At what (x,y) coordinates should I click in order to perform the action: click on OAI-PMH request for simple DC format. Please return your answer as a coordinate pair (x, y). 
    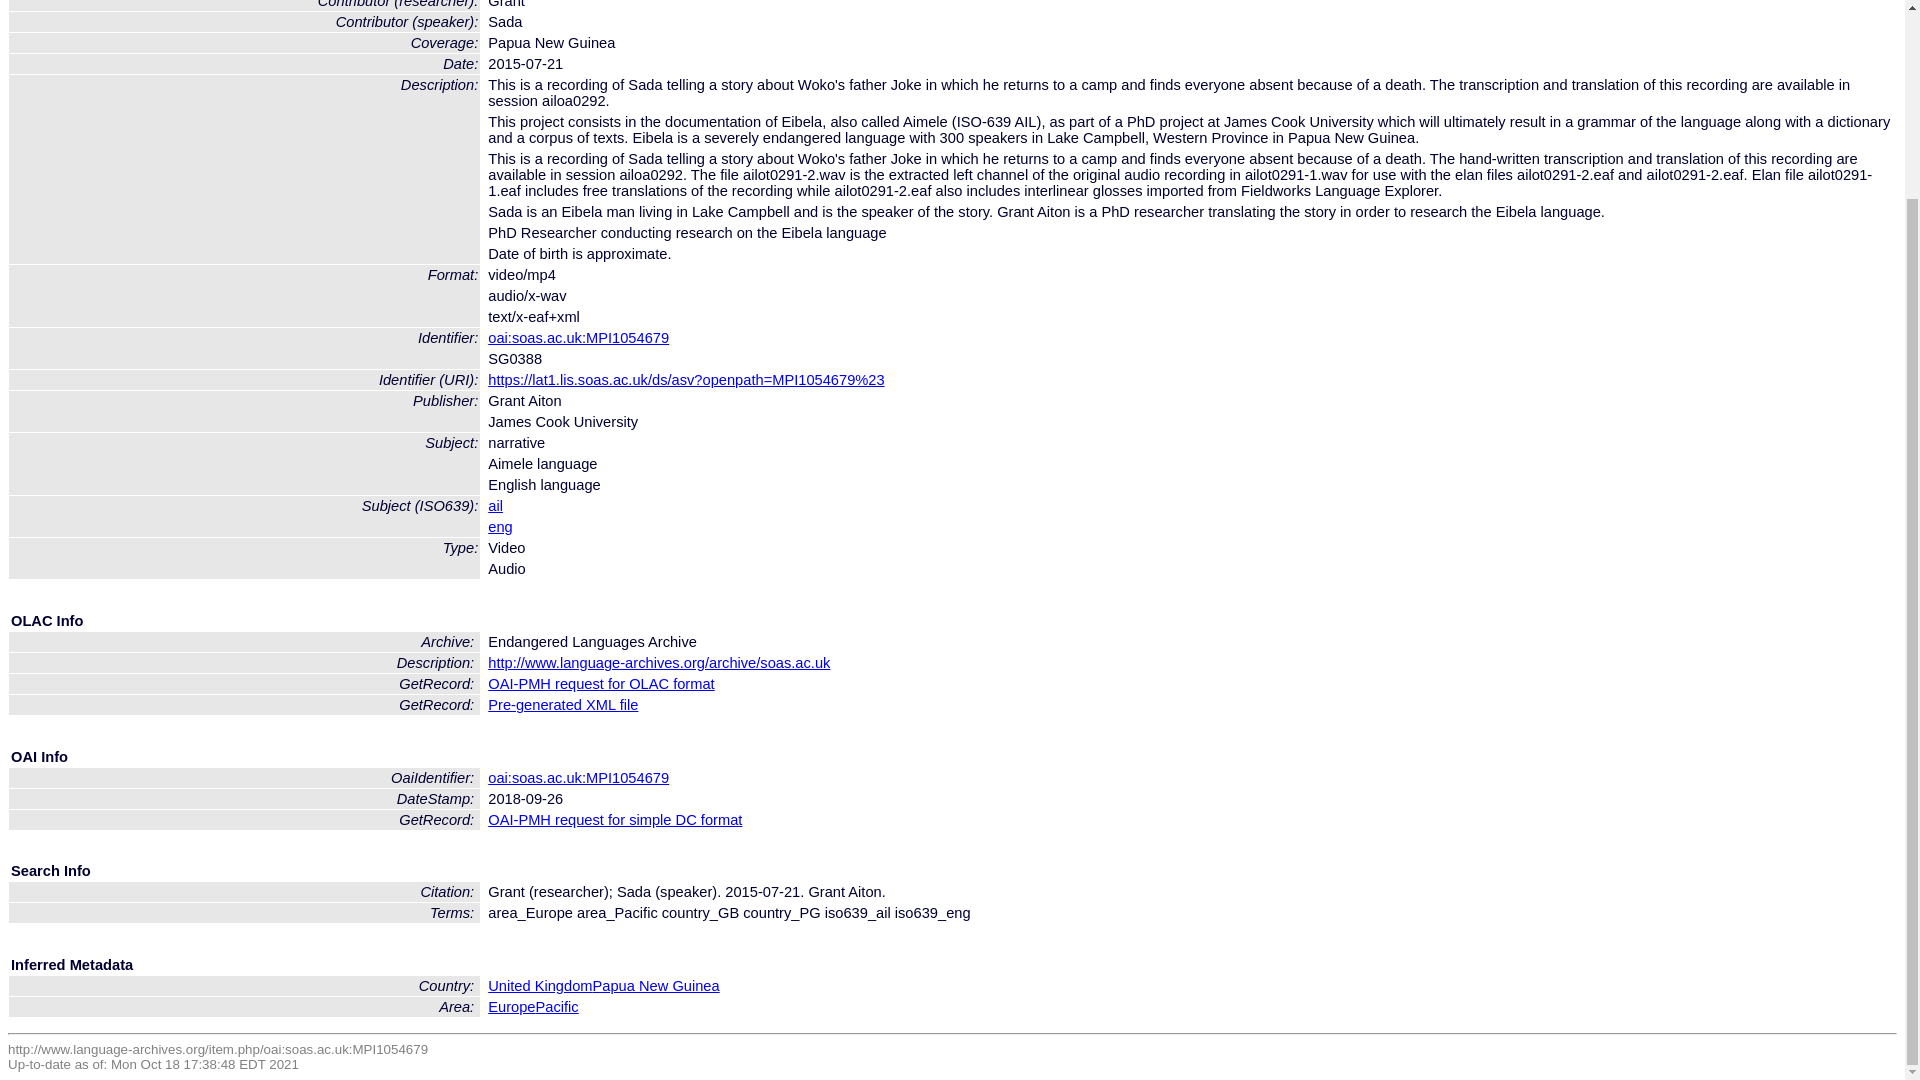
    Looking at the image, I should click on (614, 820).